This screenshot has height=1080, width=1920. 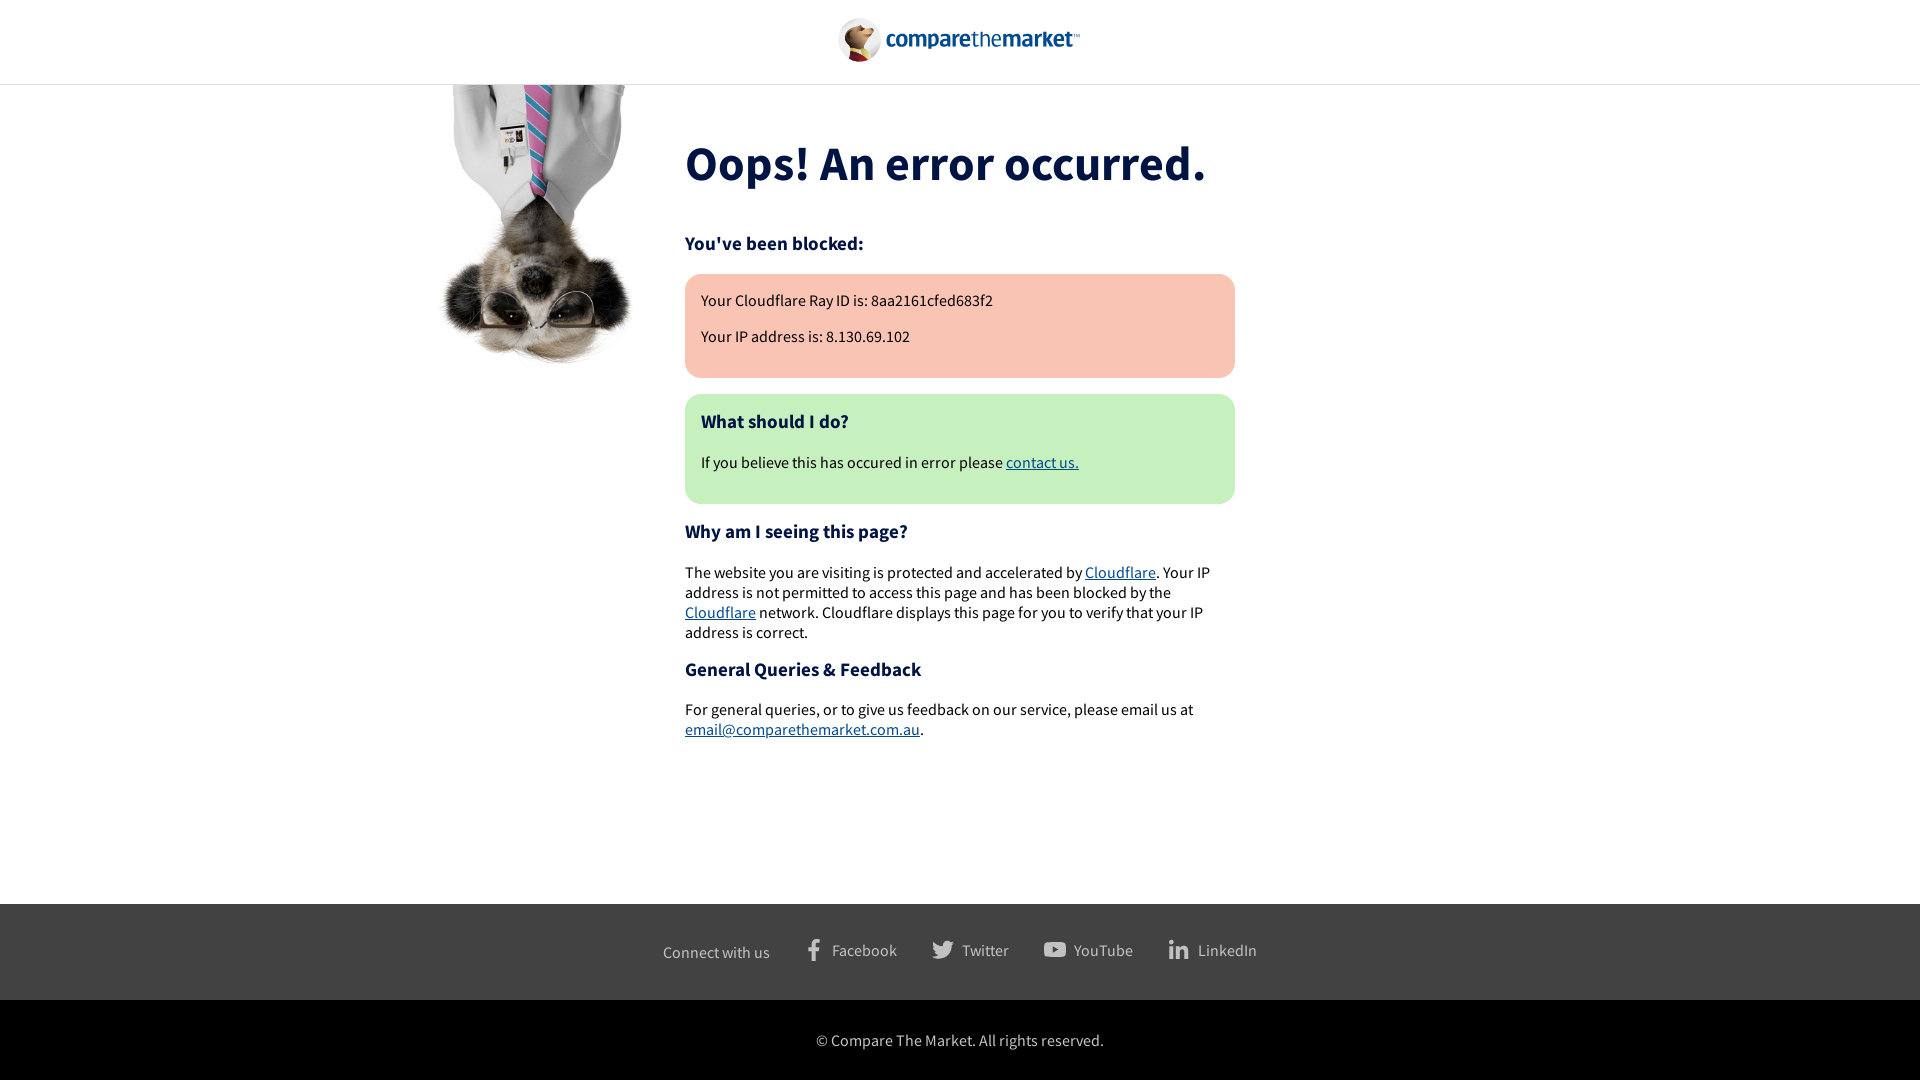 I want to click on Cloudflare, so click(x=1120, y=572).